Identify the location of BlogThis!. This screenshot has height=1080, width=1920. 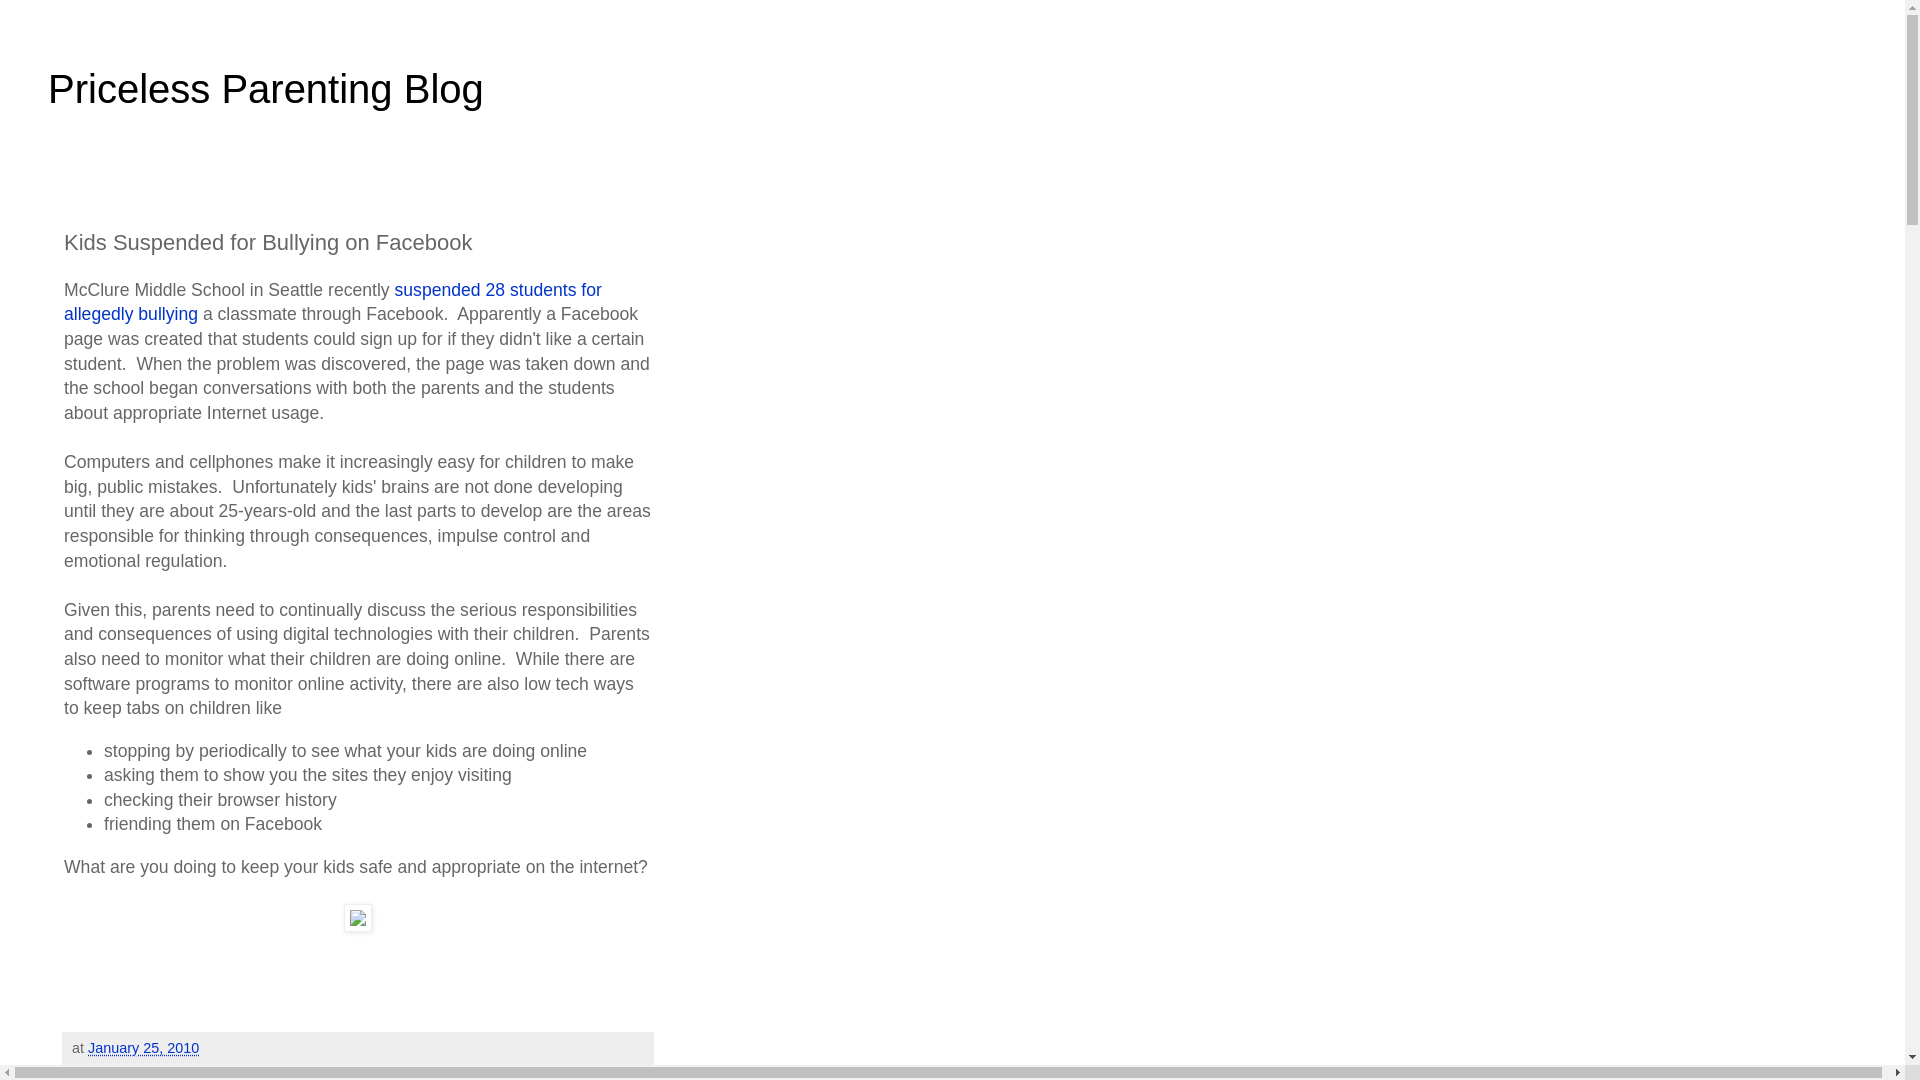
(168, 1070).